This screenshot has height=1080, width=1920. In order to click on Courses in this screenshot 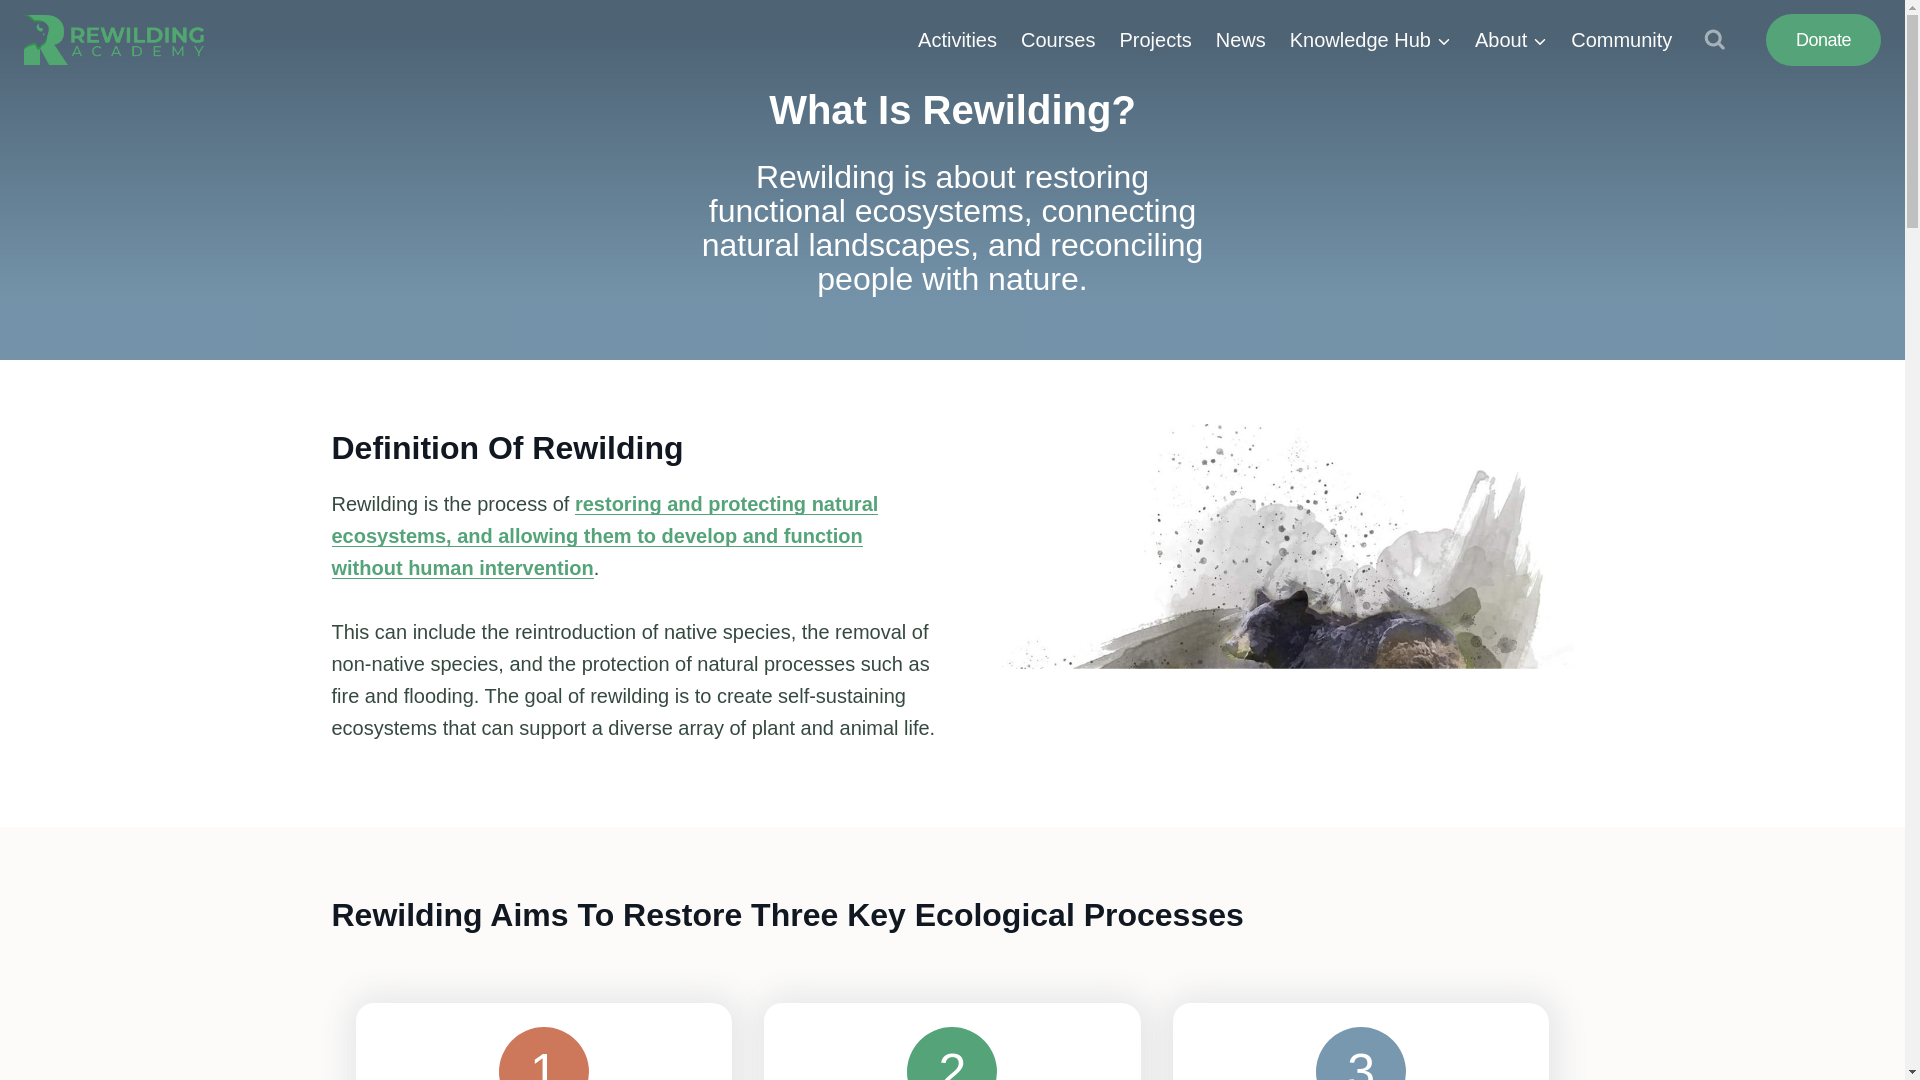, I will do `click(1058, 40)`.